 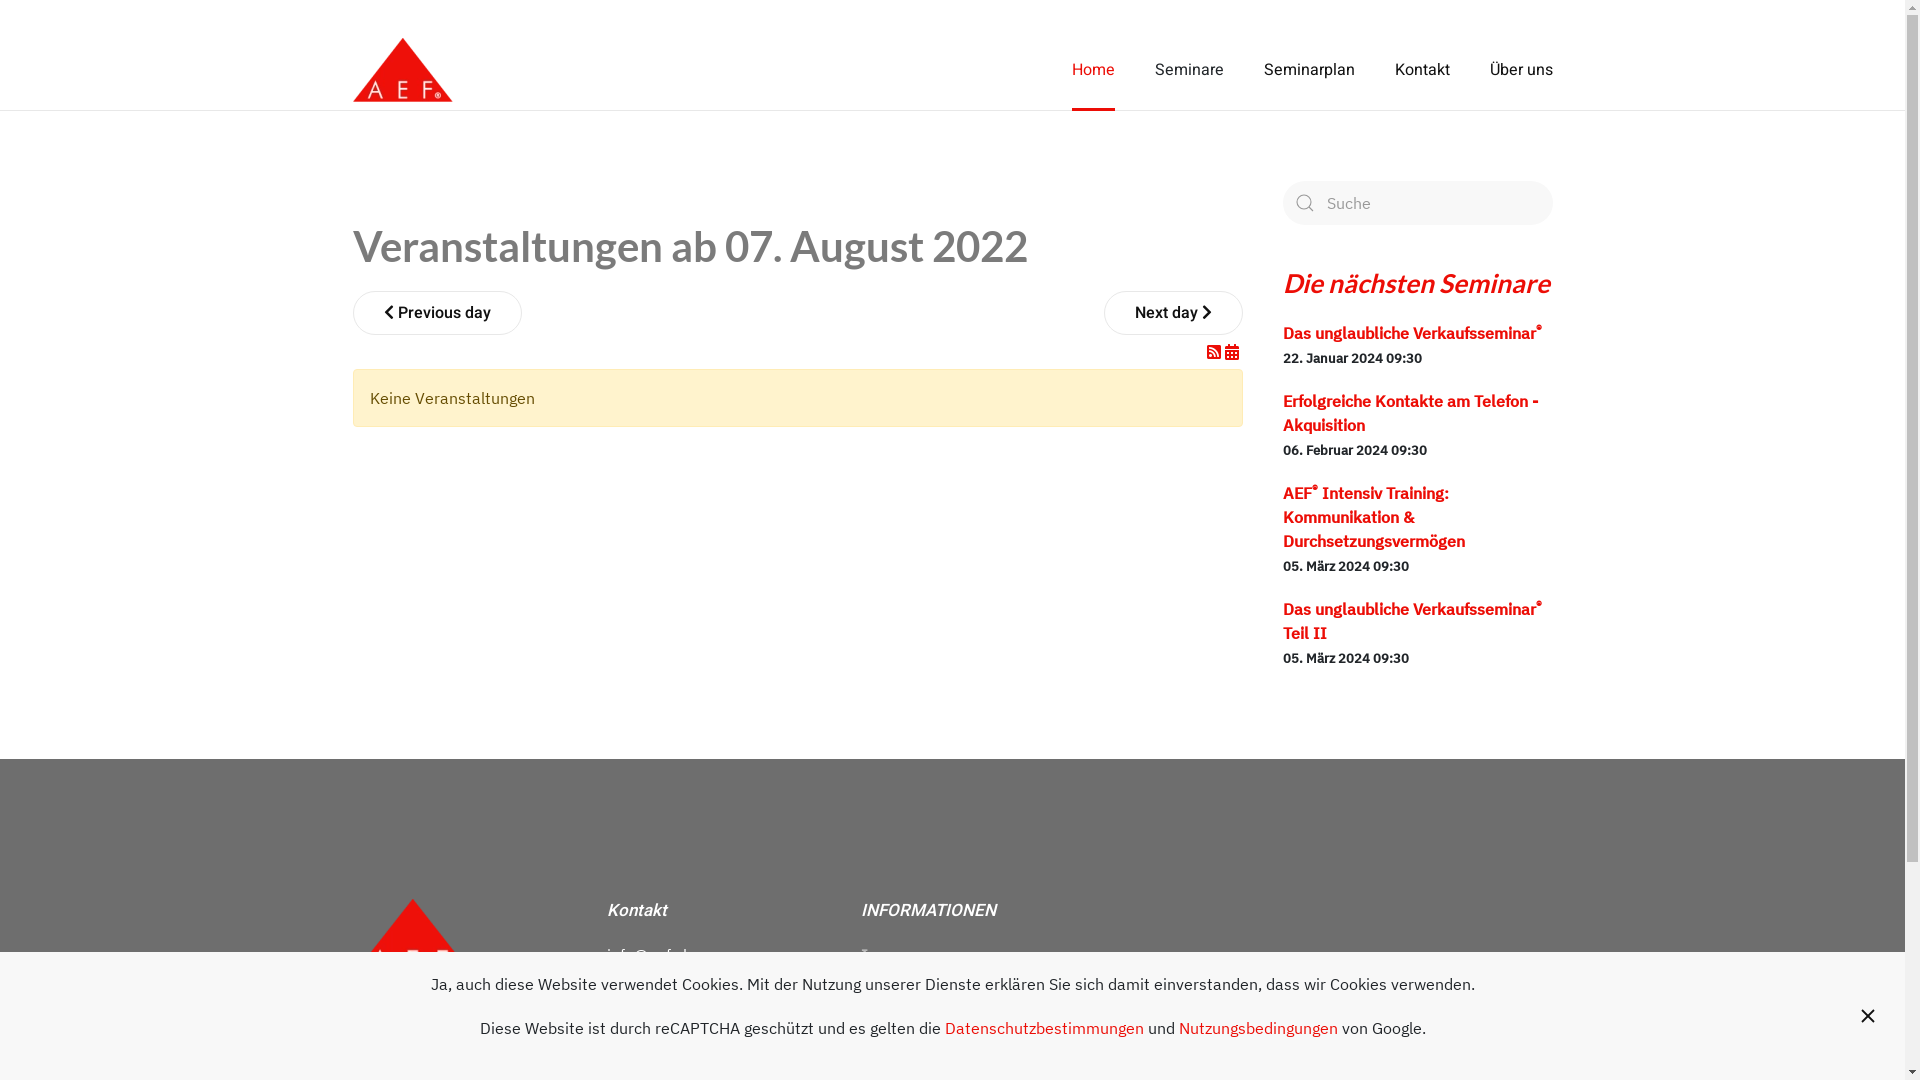 What do you see at coordinates (902, 955) in the screenshot?
I see `Impressum` at bounding box center [902, 955].